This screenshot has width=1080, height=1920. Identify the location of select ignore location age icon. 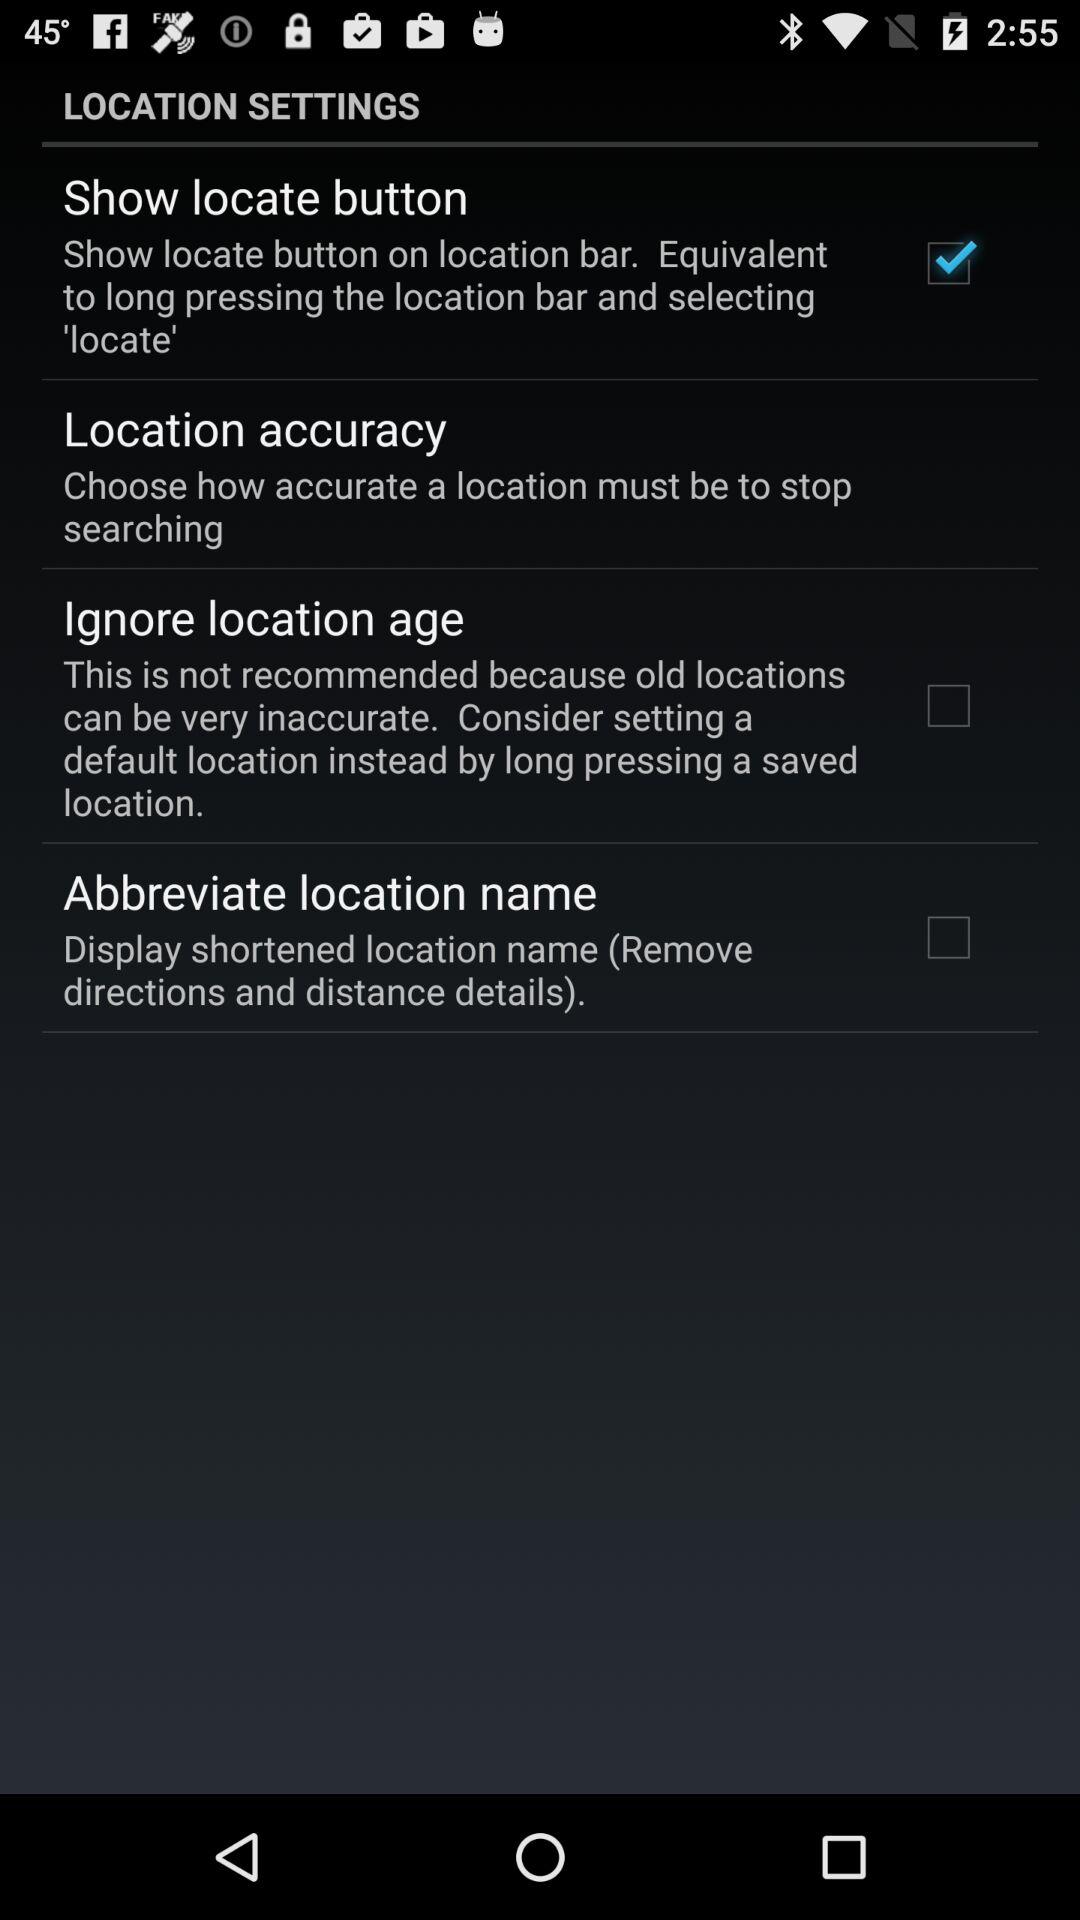
(264, 616).